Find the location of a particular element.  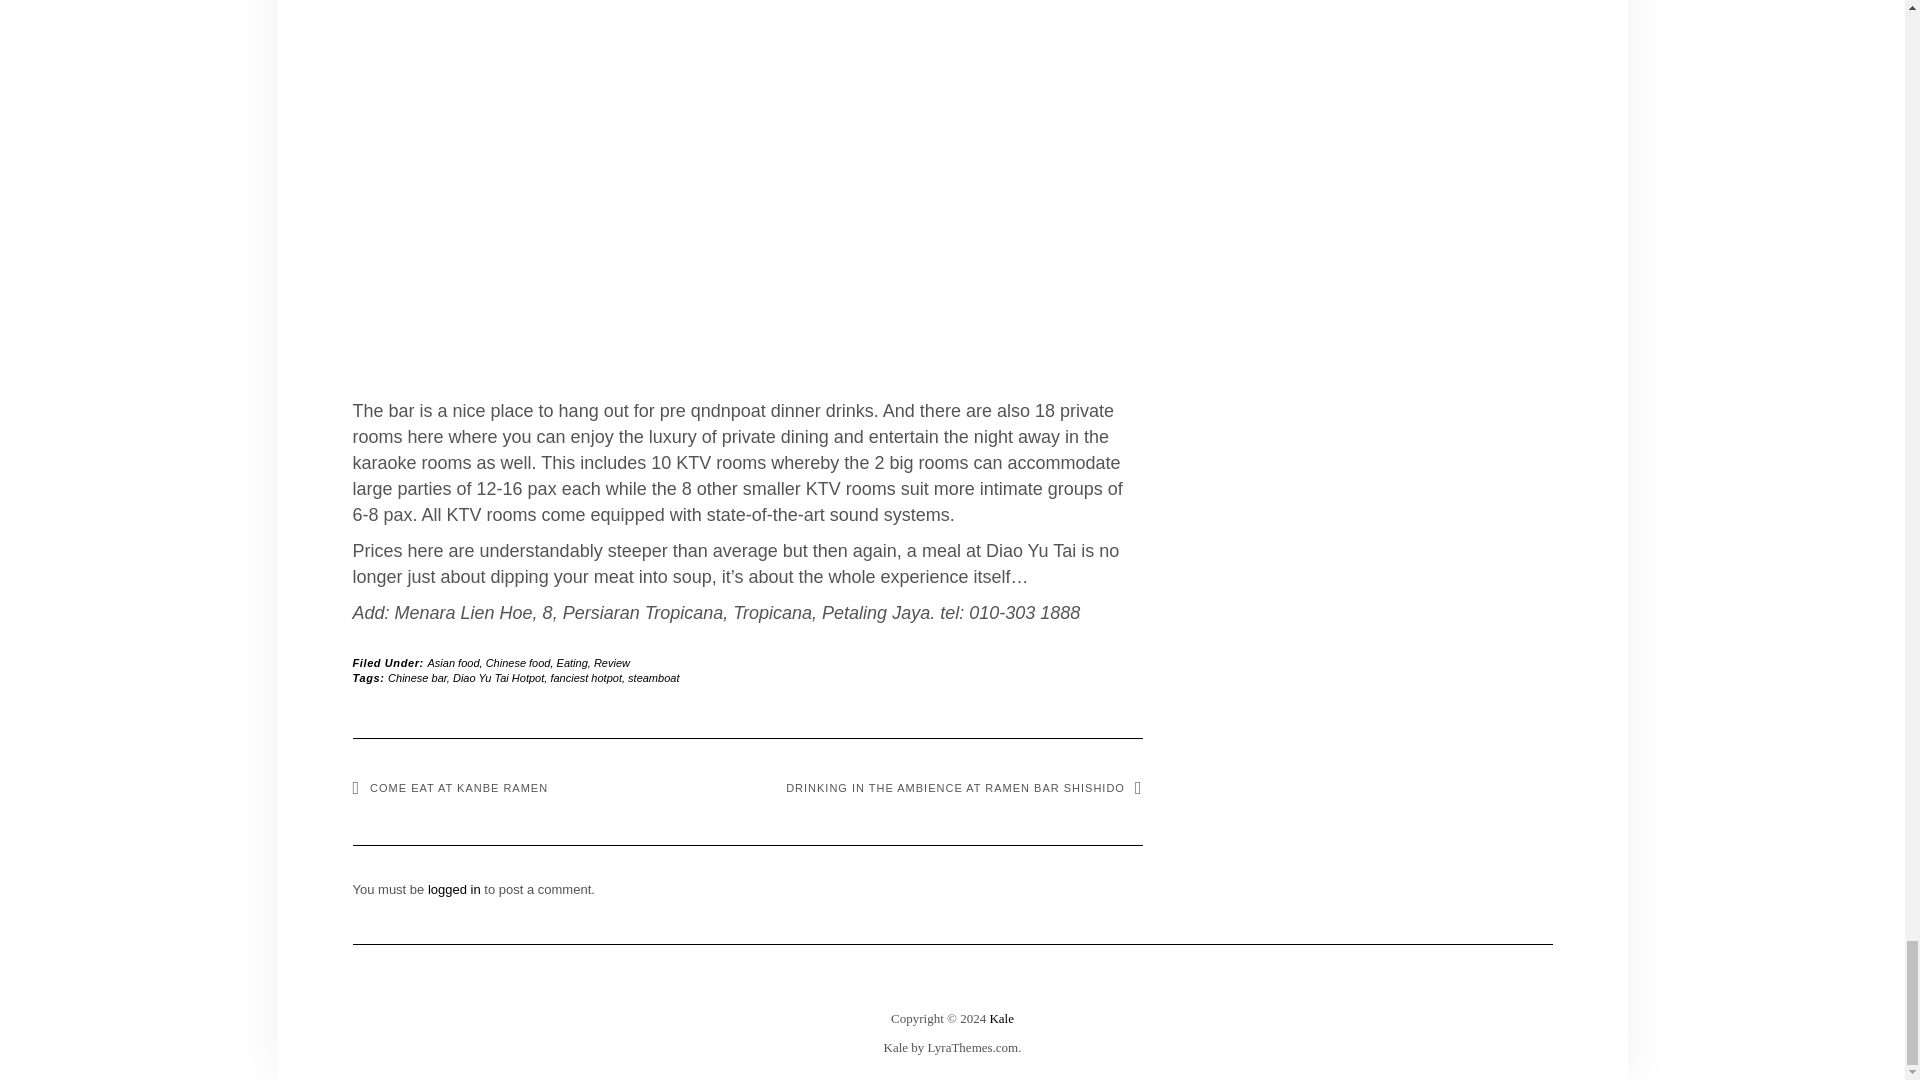

fanciest hotpot is located at coordinates (586, 677).